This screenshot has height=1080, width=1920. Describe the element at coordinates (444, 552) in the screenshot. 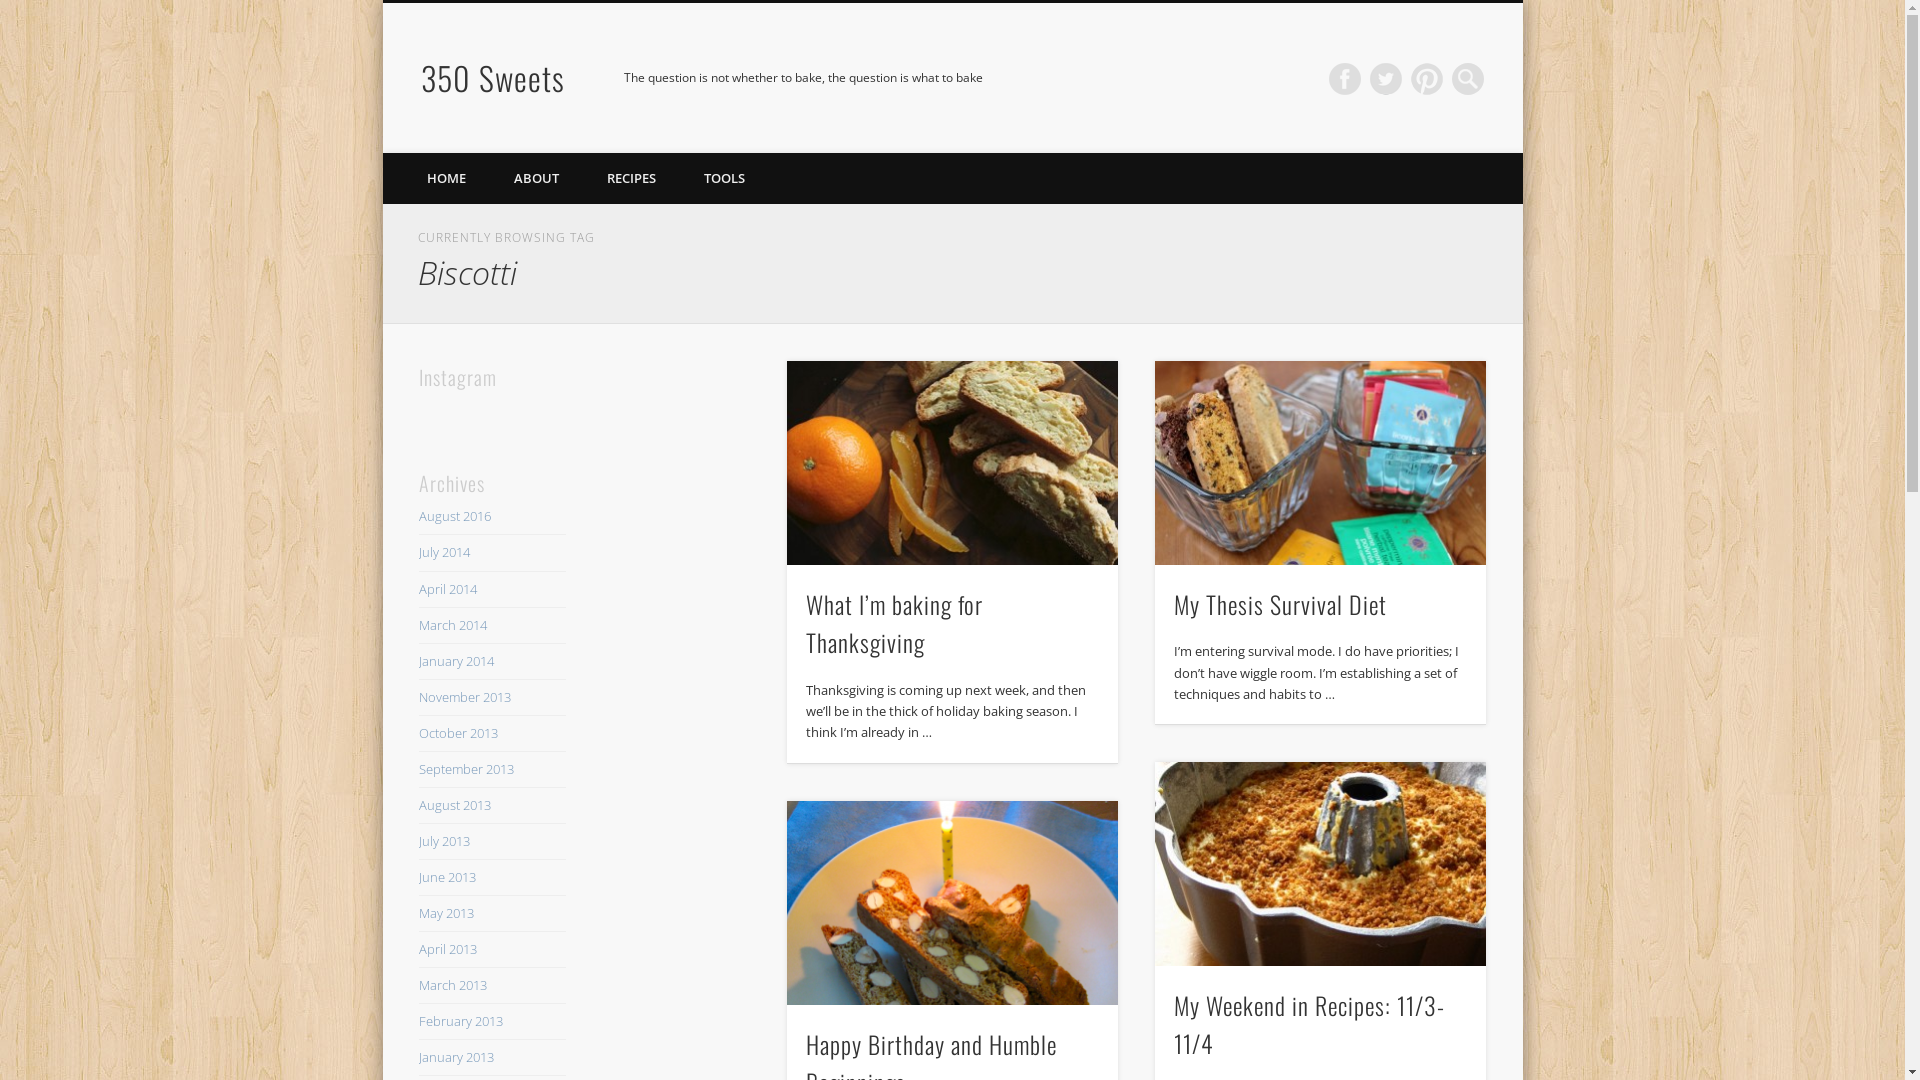

I see `July 2014` at that location.